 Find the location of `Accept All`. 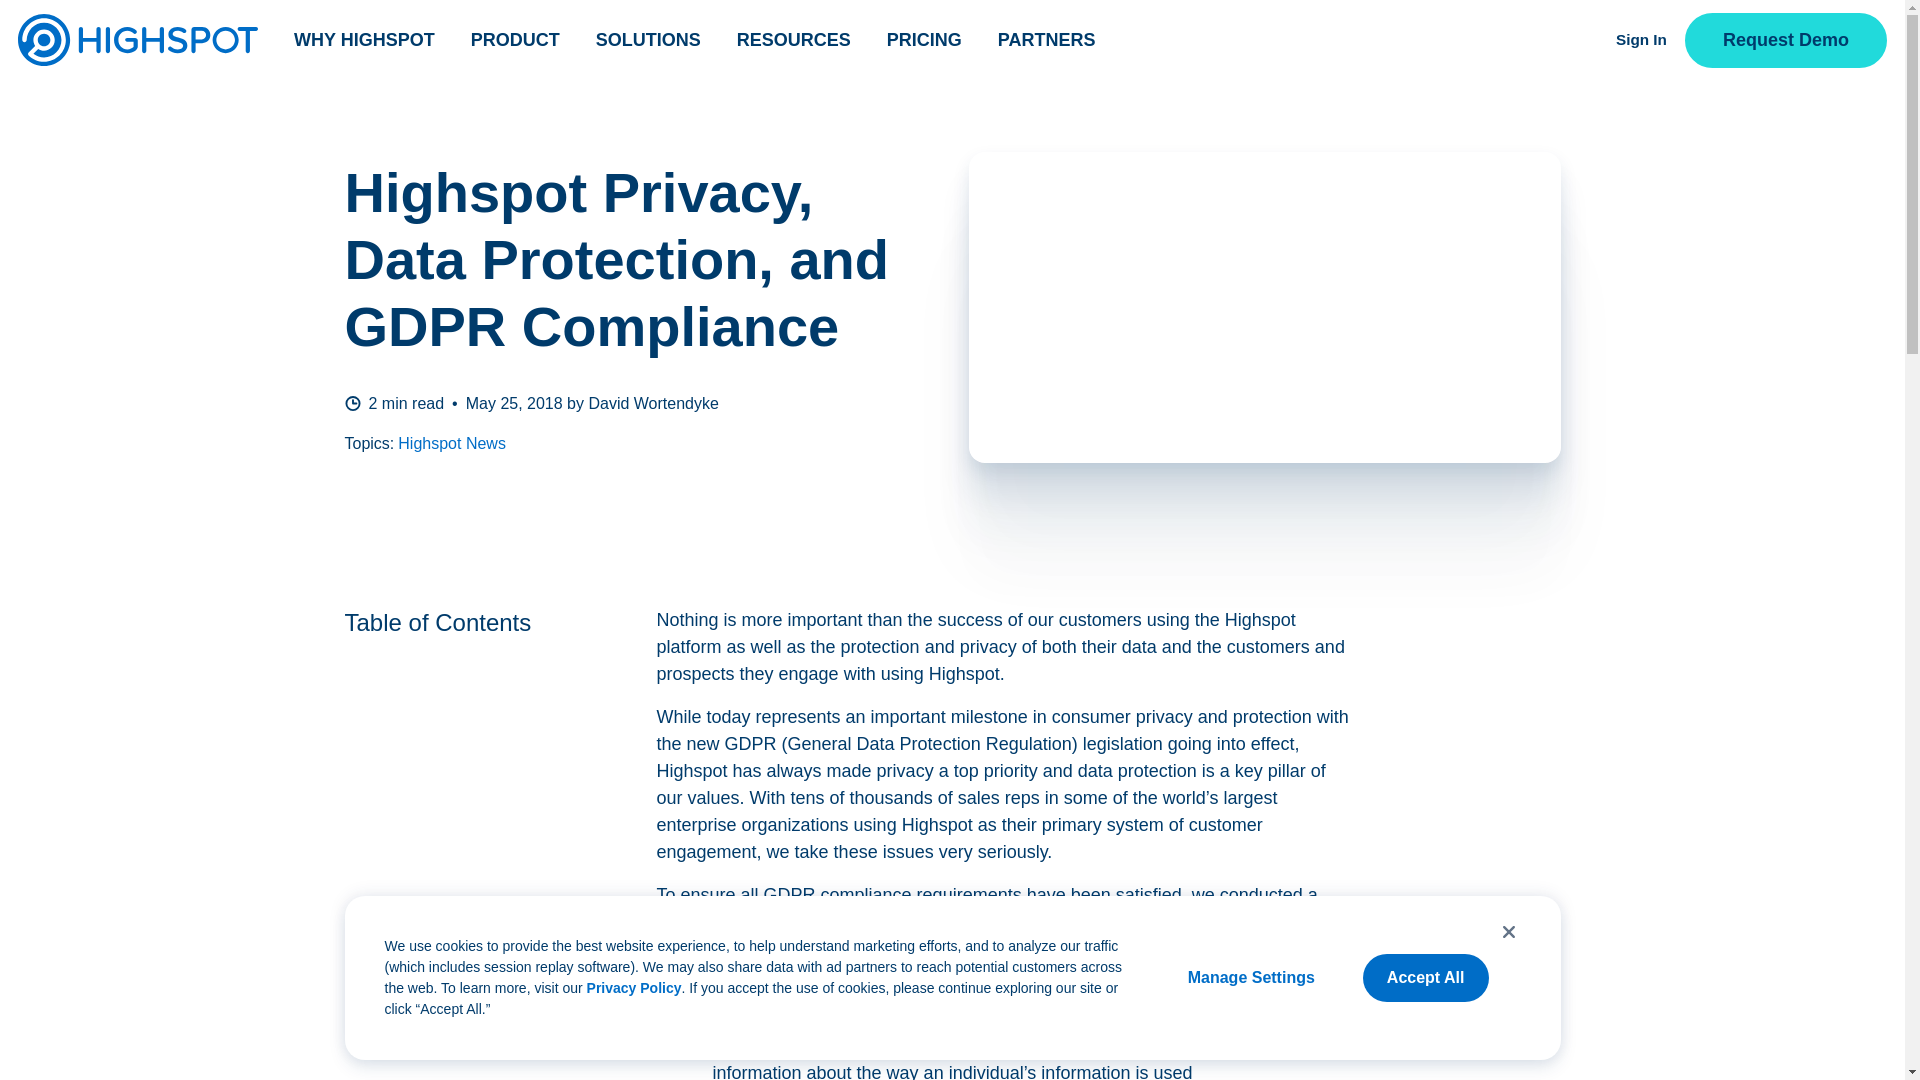

Accept All is located at coordinates (1426, 978).